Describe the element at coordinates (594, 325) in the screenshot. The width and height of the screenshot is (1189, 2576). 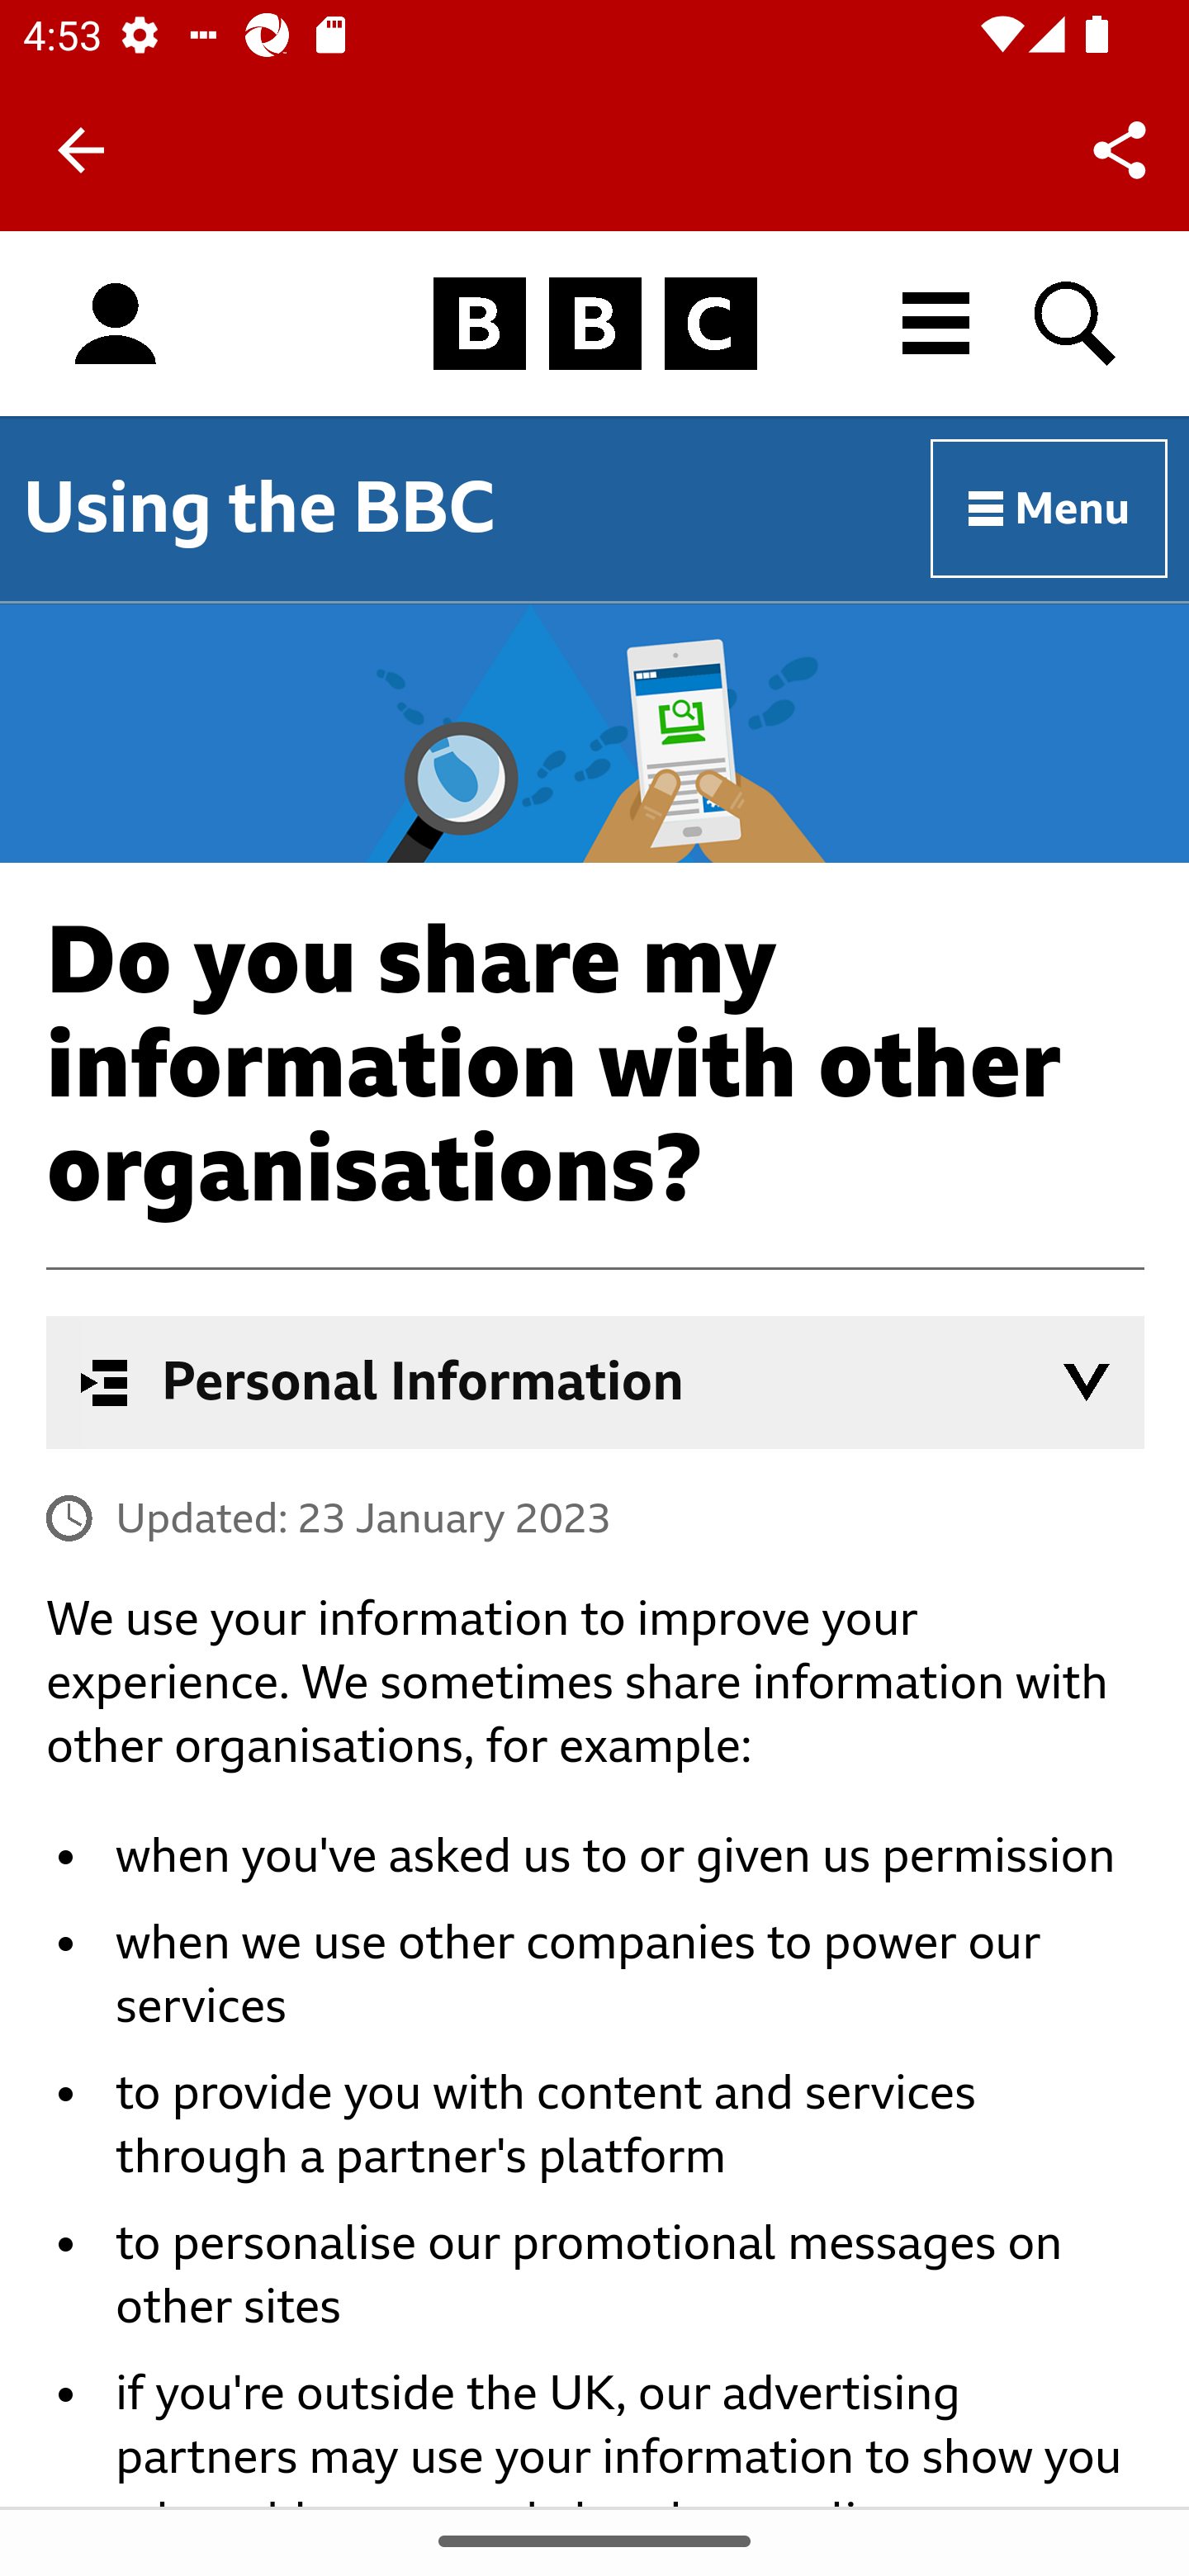
I see `Homepage` at that location.